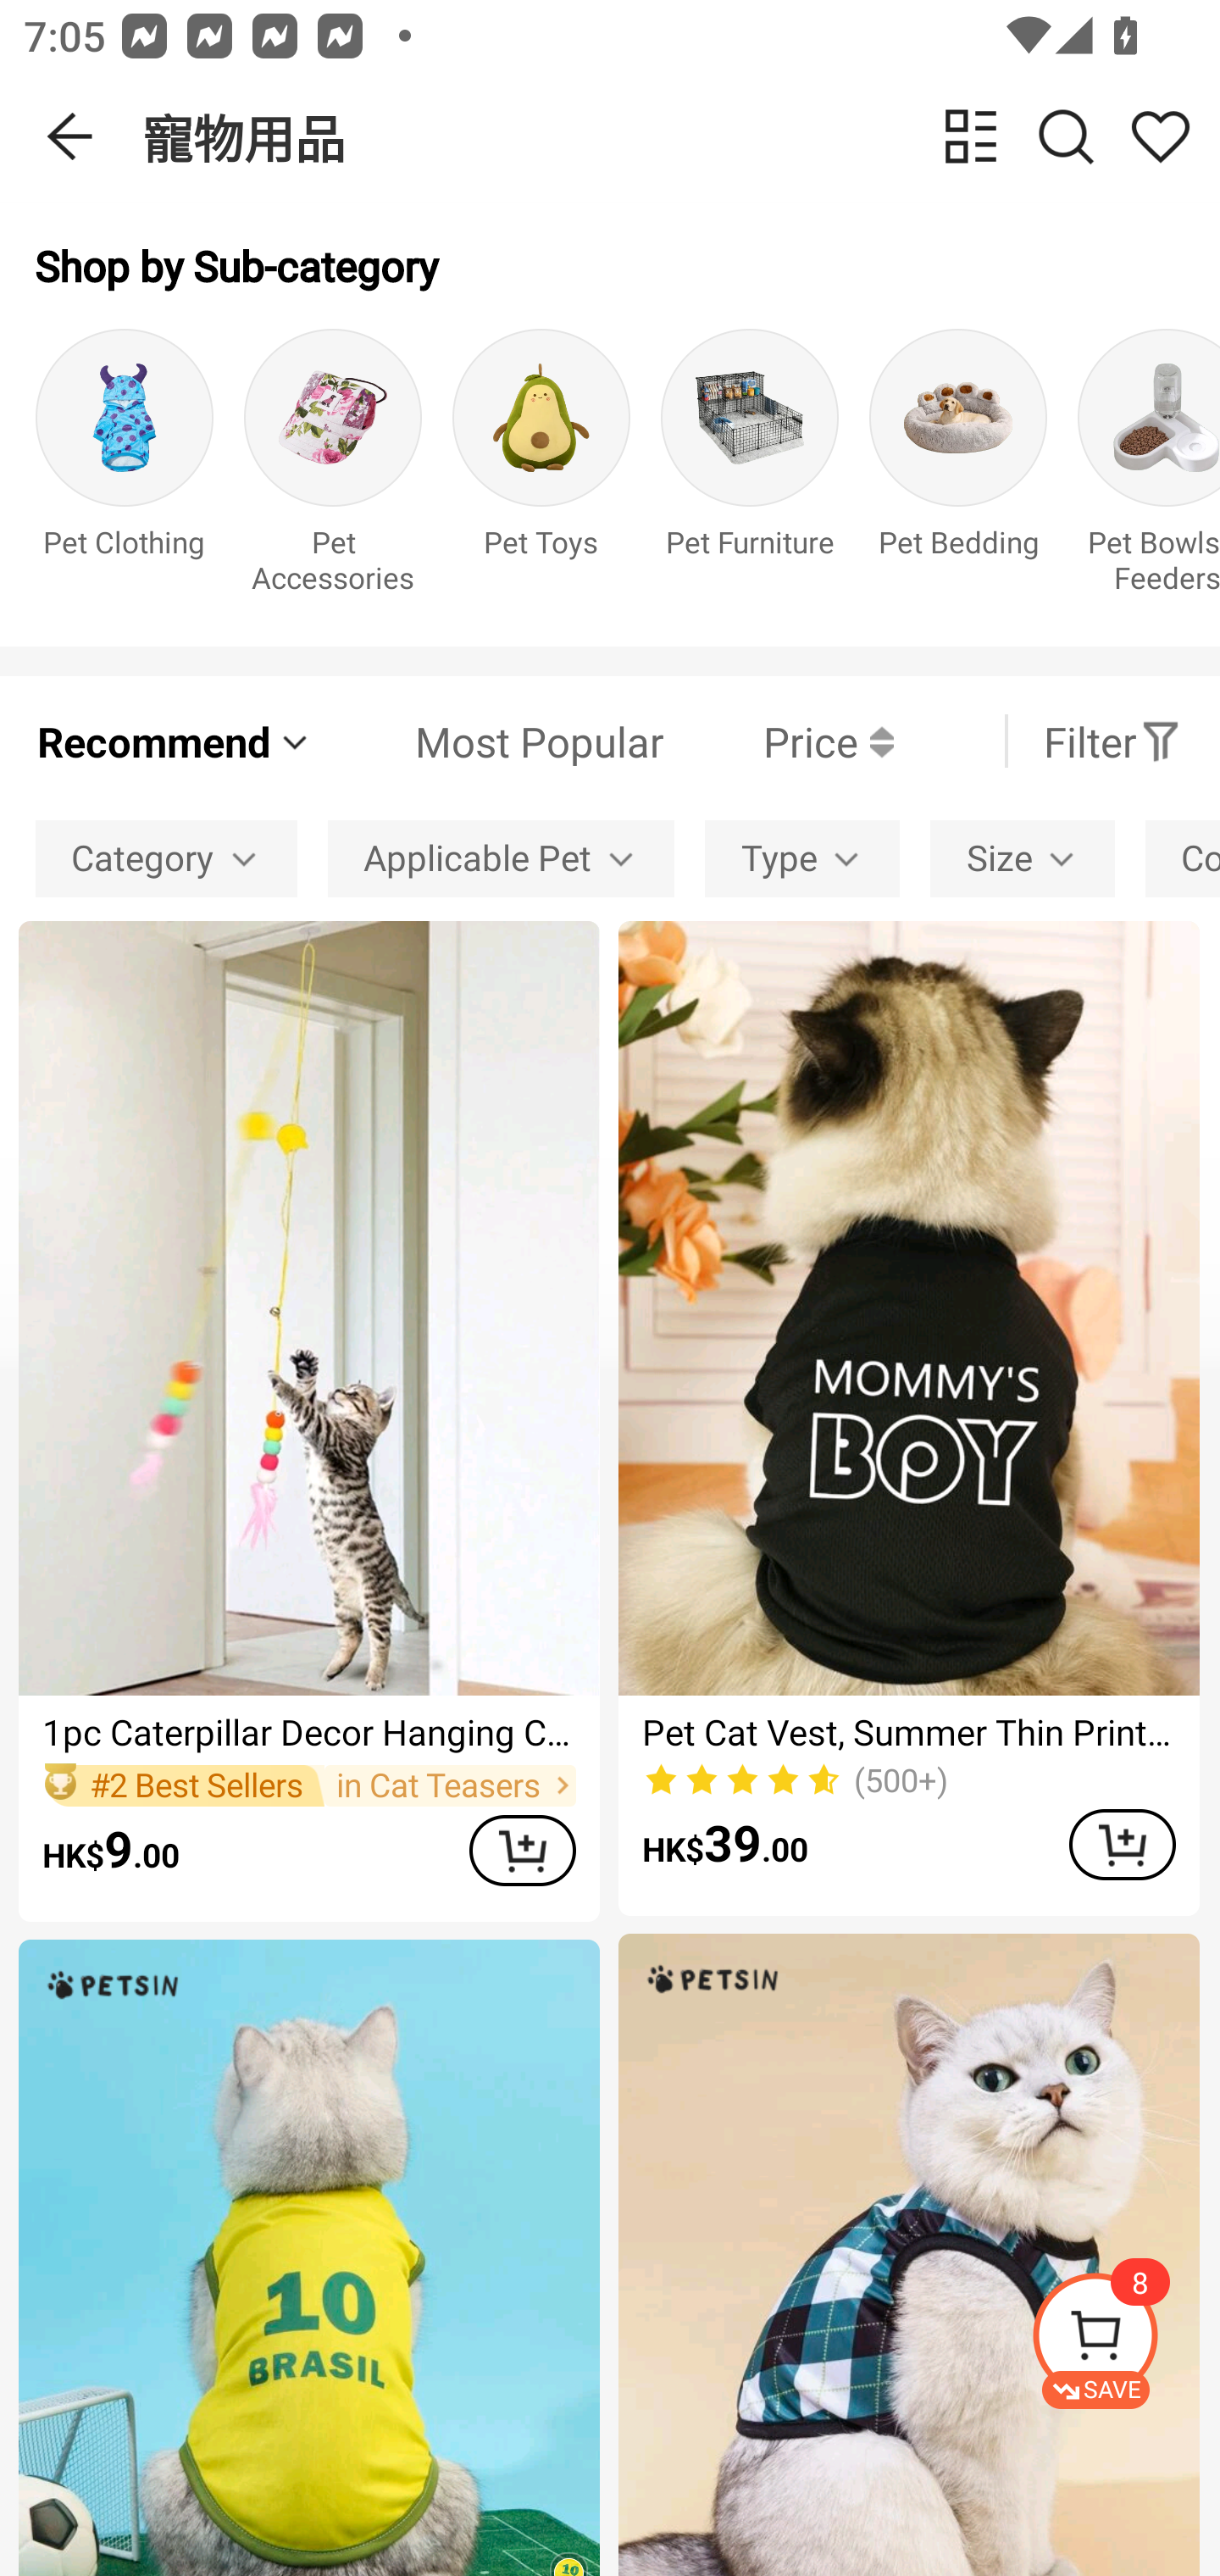 The image size is (1220, 2576). What do you see at coordinates (124, 469) in the screenshot?
I see `Pet Clothing` at bounding box center [124, 469].